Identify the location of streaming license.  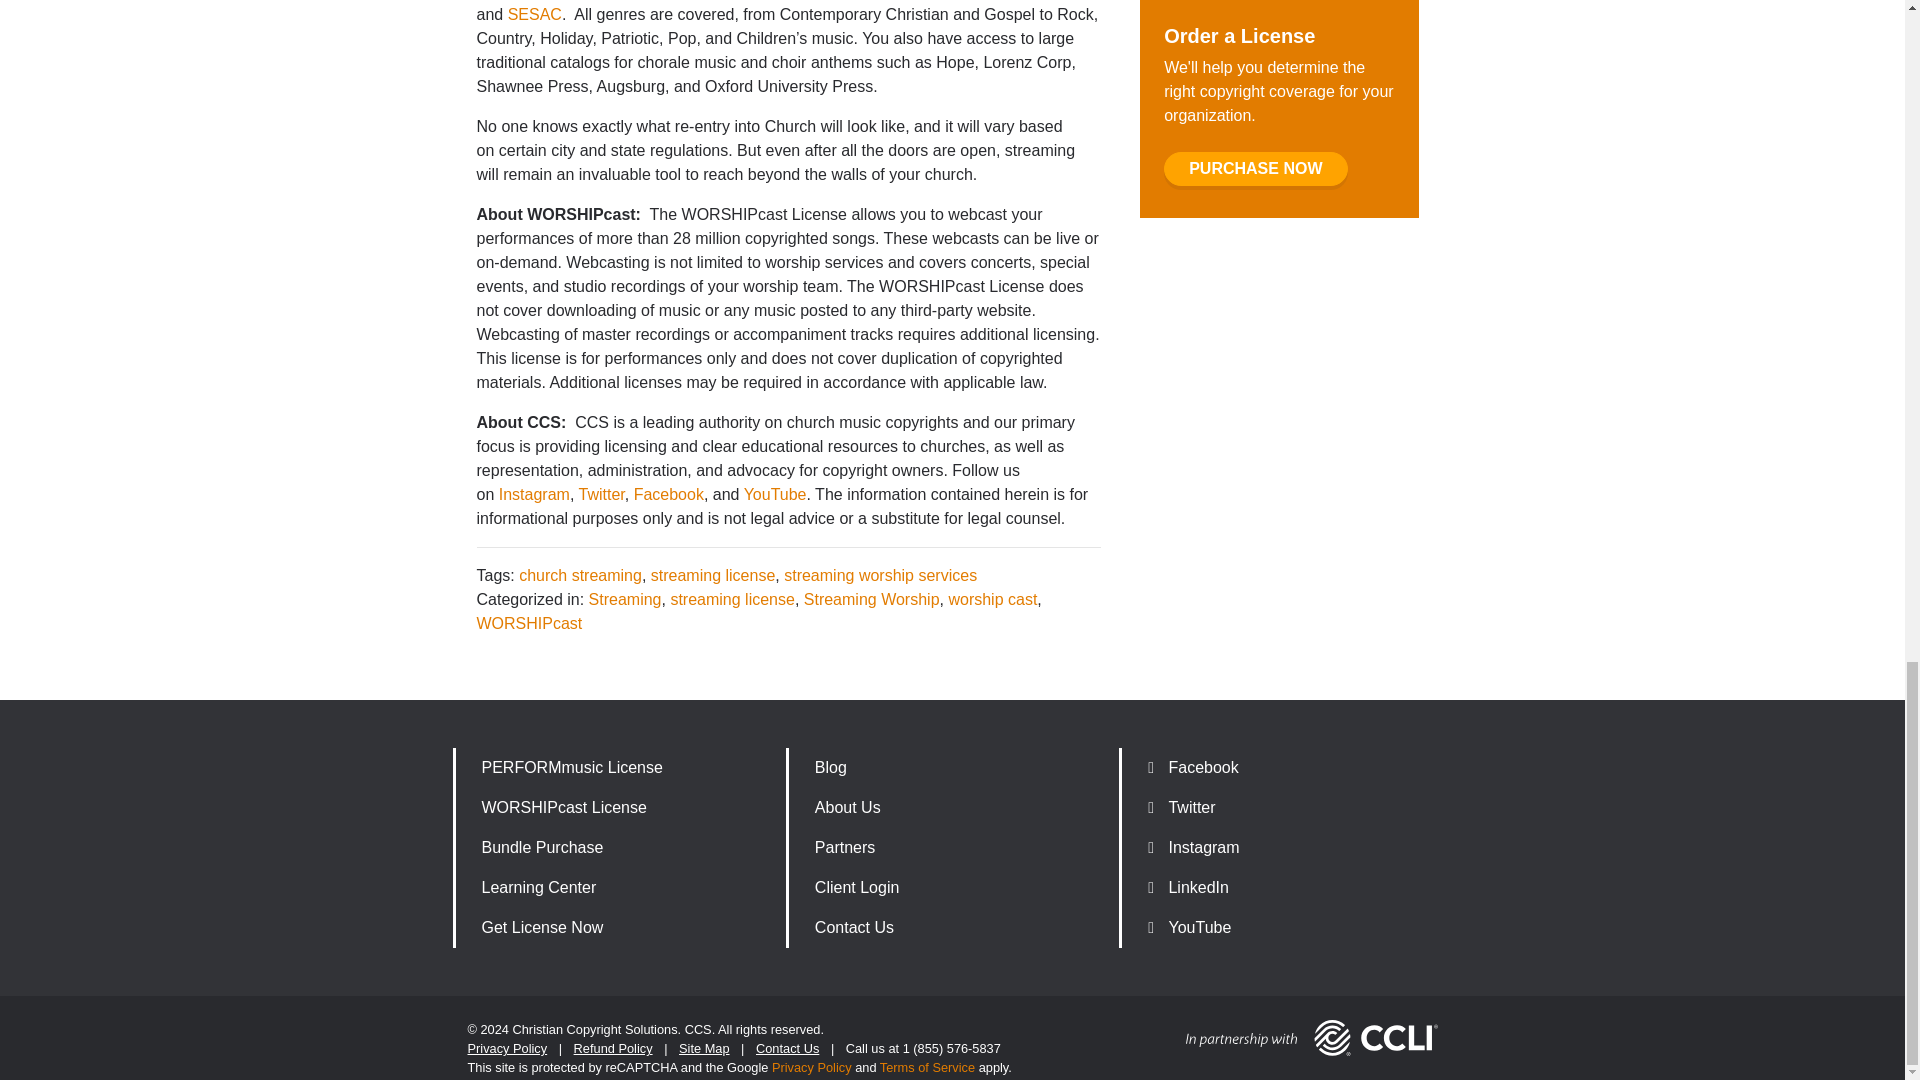
(712, 576).